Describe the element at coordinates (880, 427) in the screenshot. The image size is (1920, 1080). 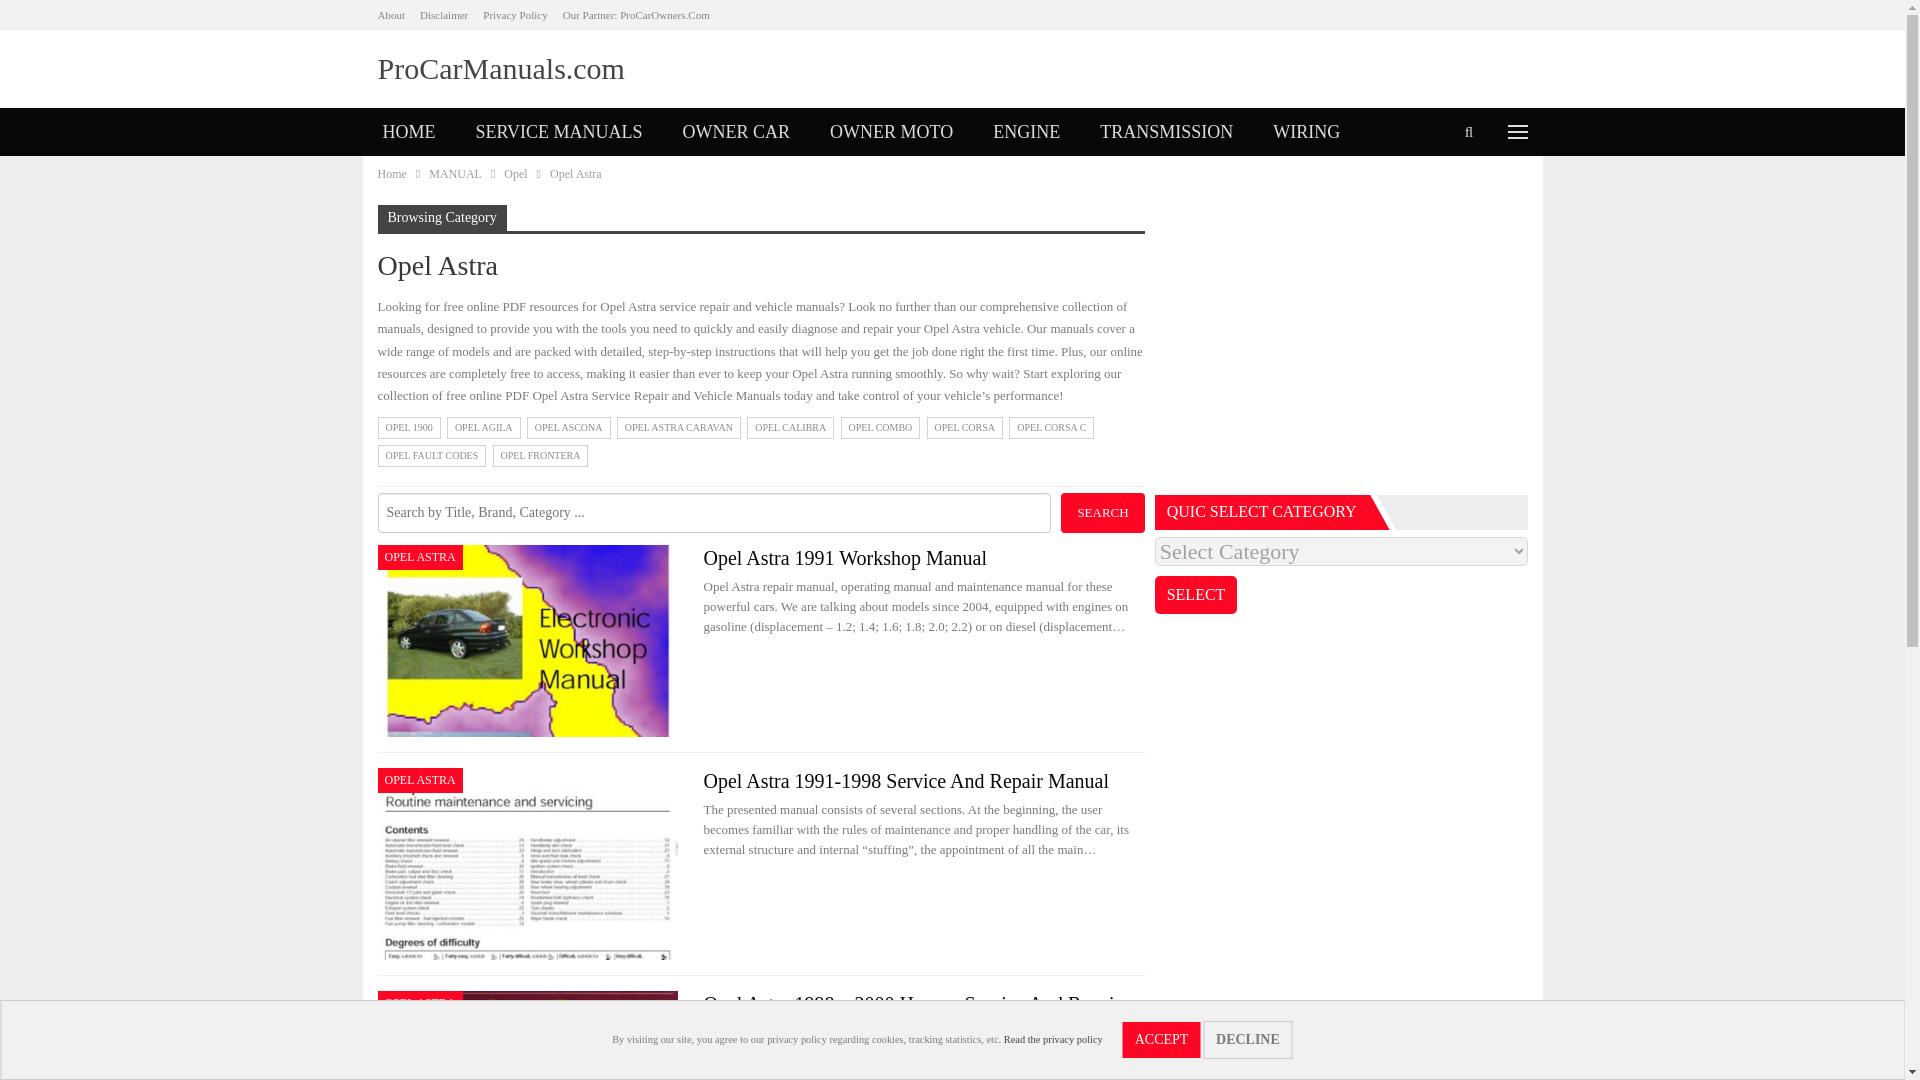
I see `OPEL COMBO` at that location.